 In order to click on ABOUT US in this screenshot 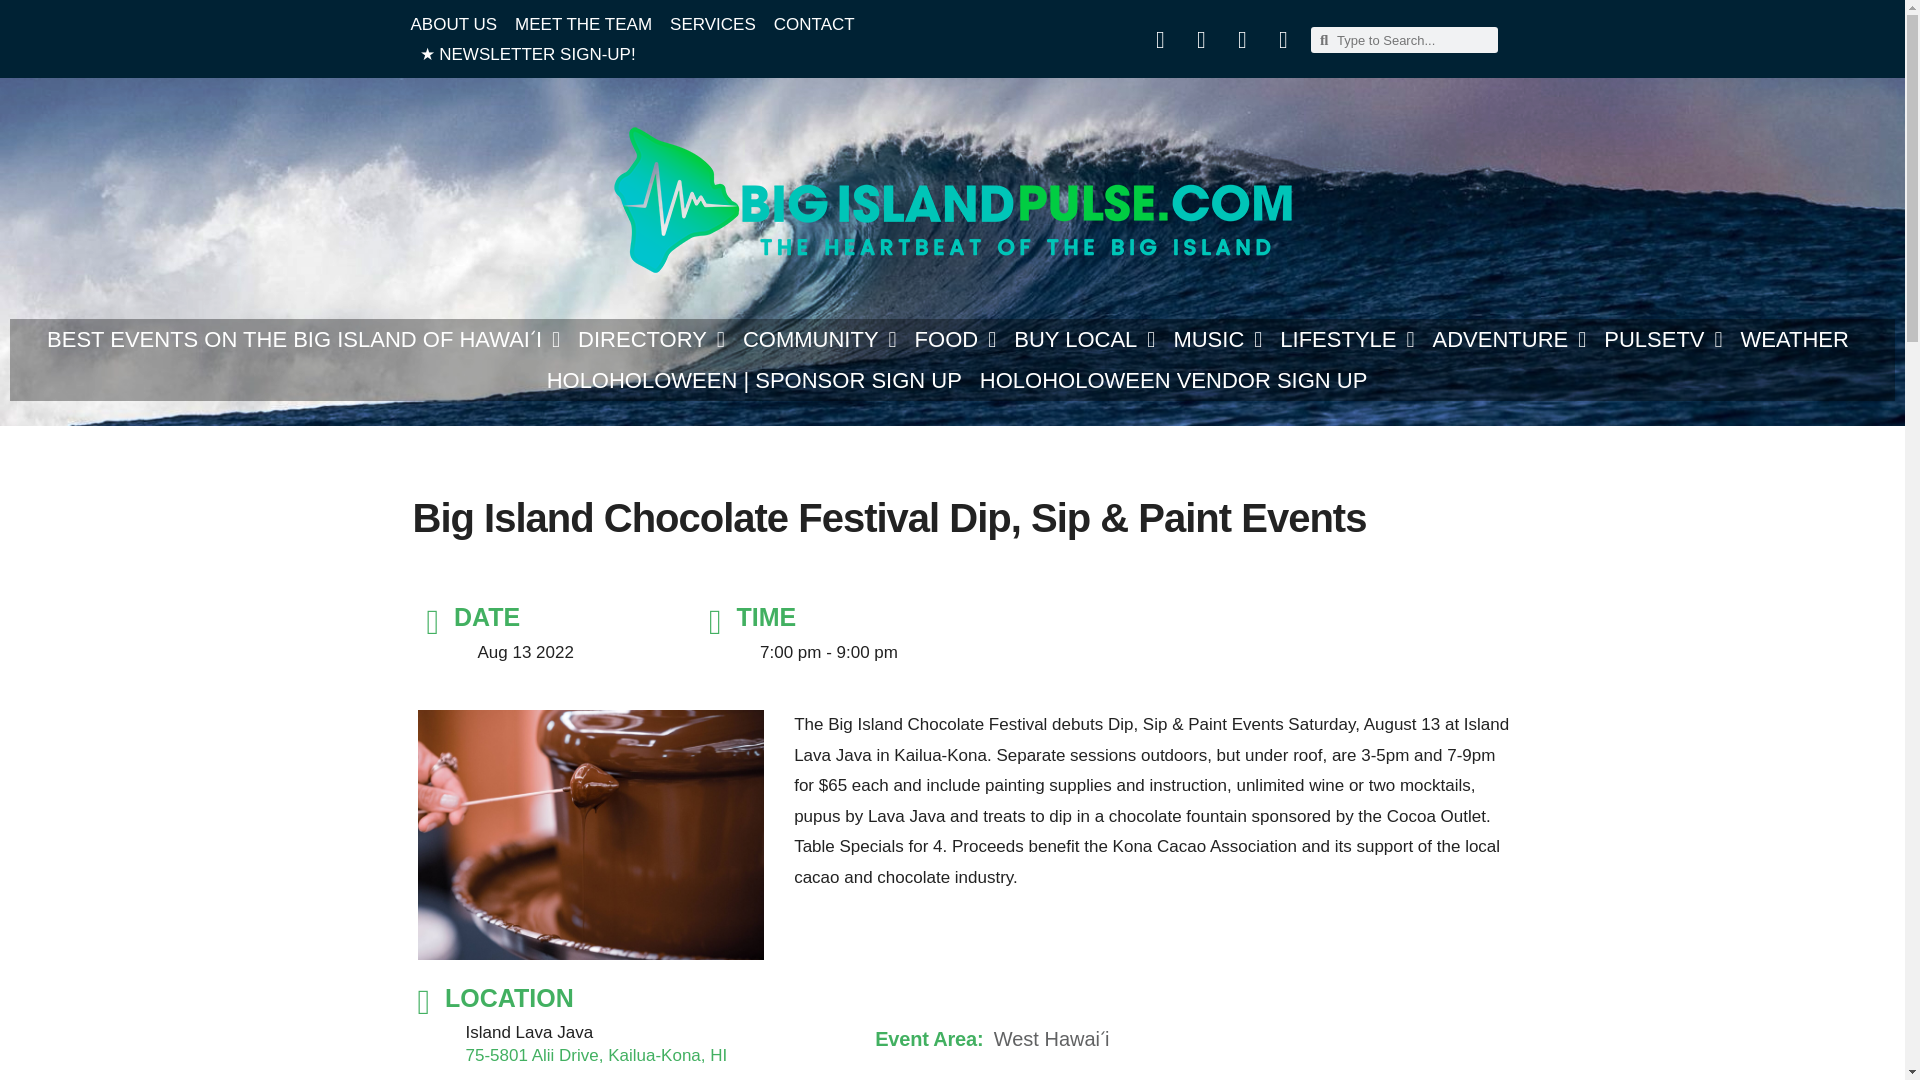, I will do `click(454, 24)`.